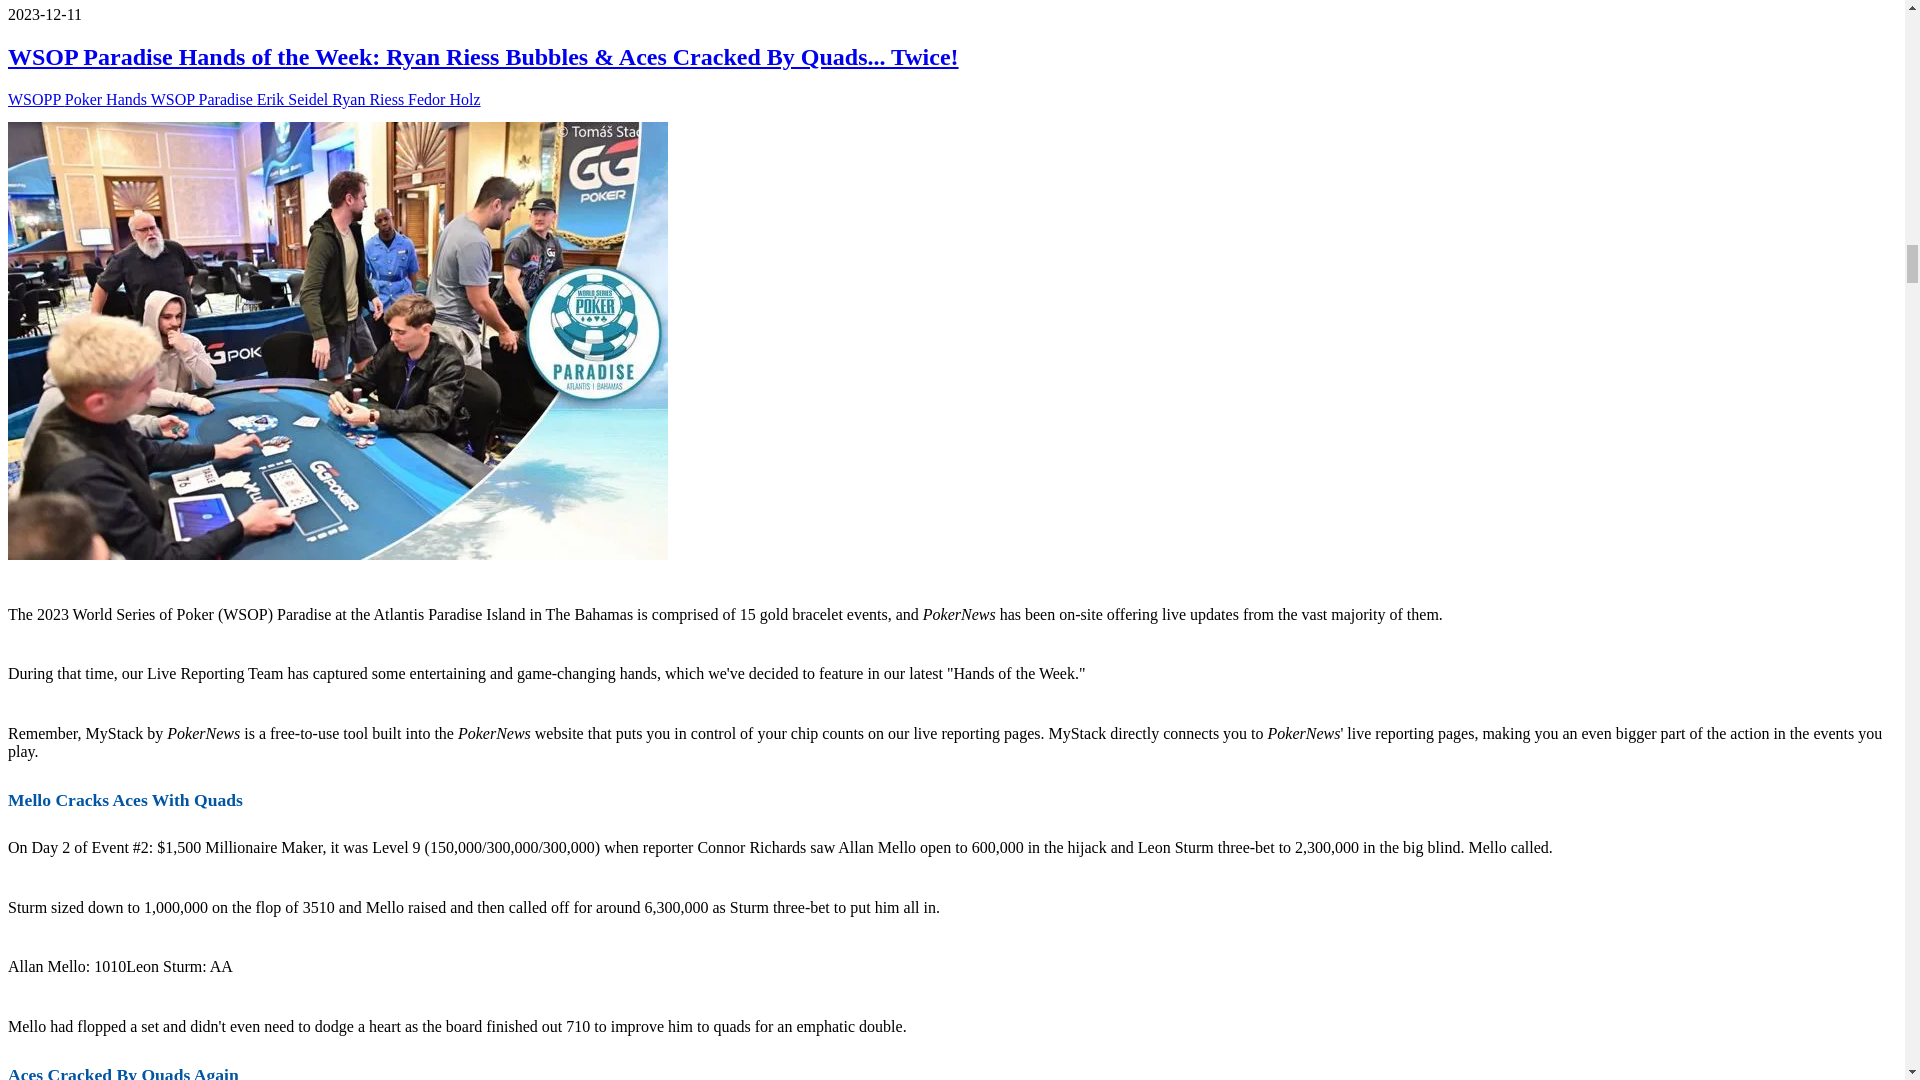 The width and height of the screenshot is (1920, 1080). What do you see at coordinates (204, 99) in the screenshot?
I see `WSOP` at bounding box center [204, 99].